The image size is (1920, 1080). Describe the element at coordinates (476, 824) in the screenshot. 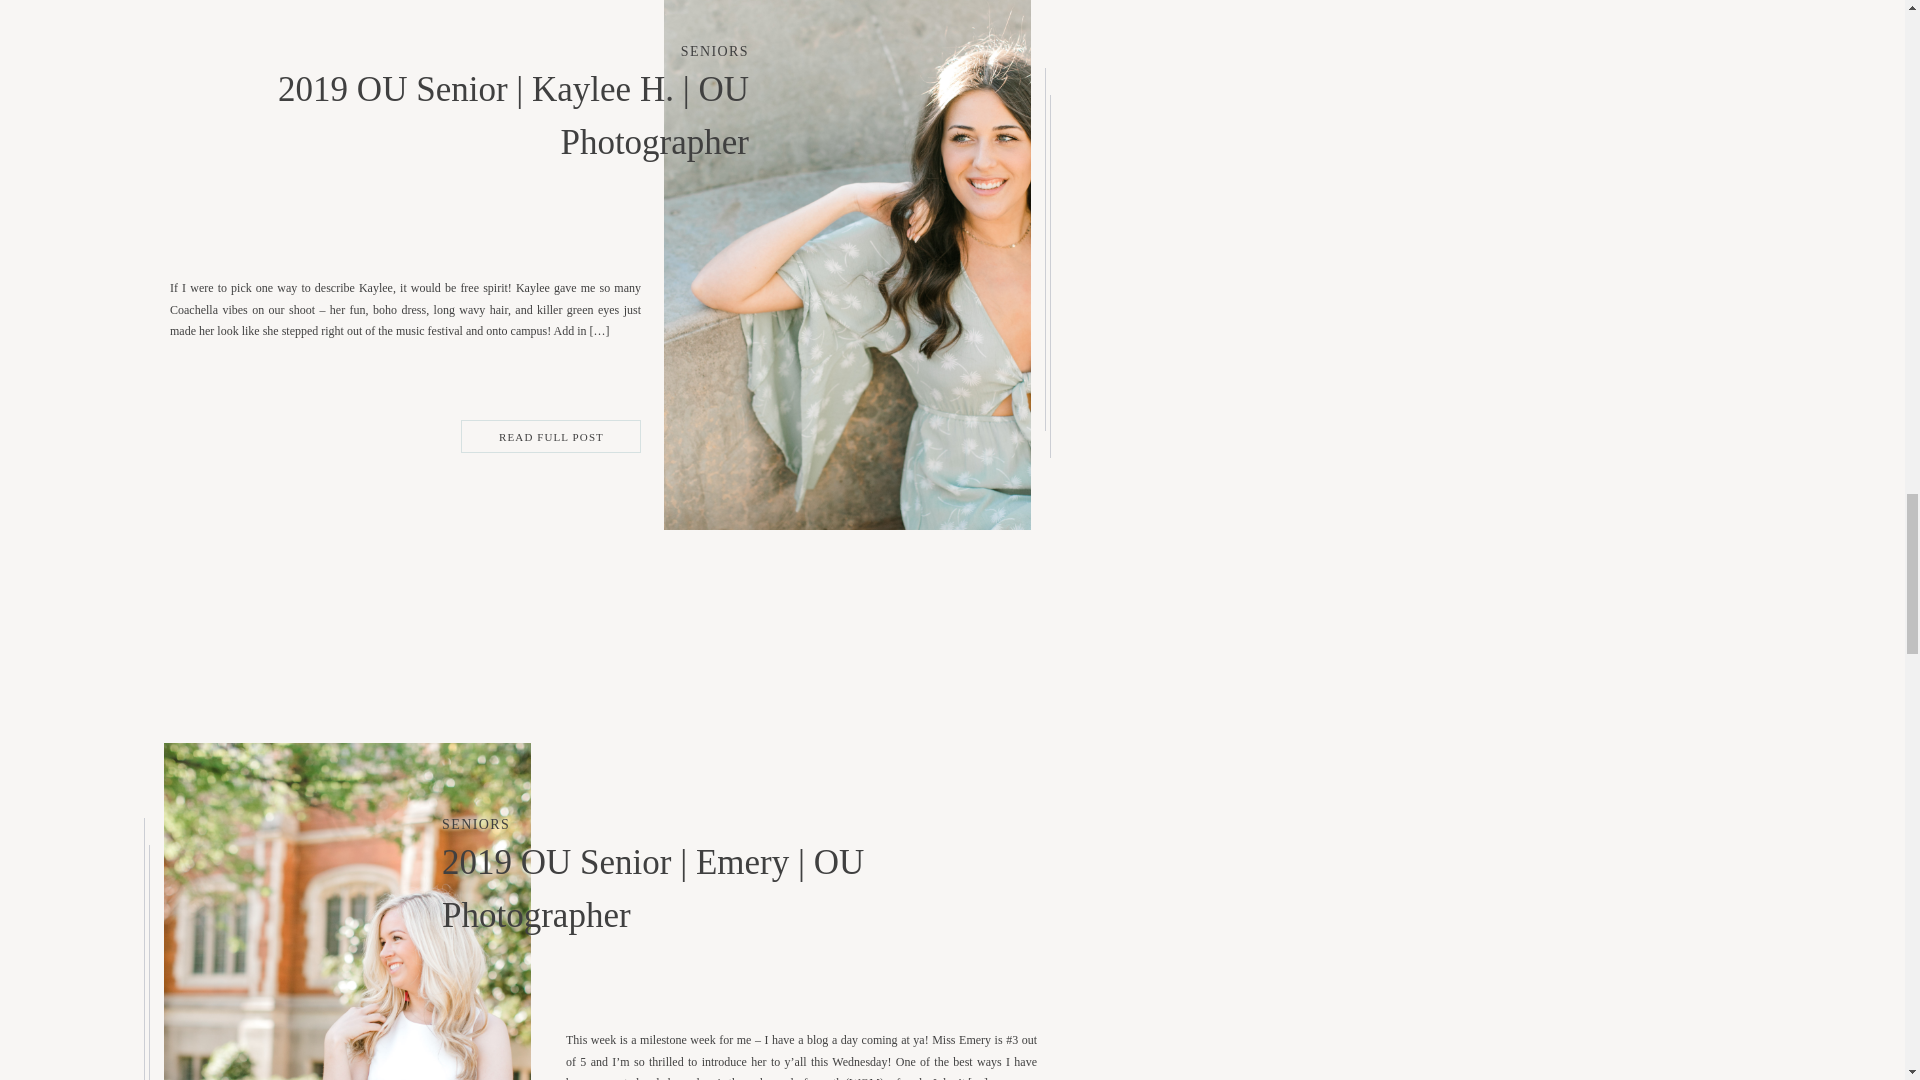

I see `SENIORS` at that location.